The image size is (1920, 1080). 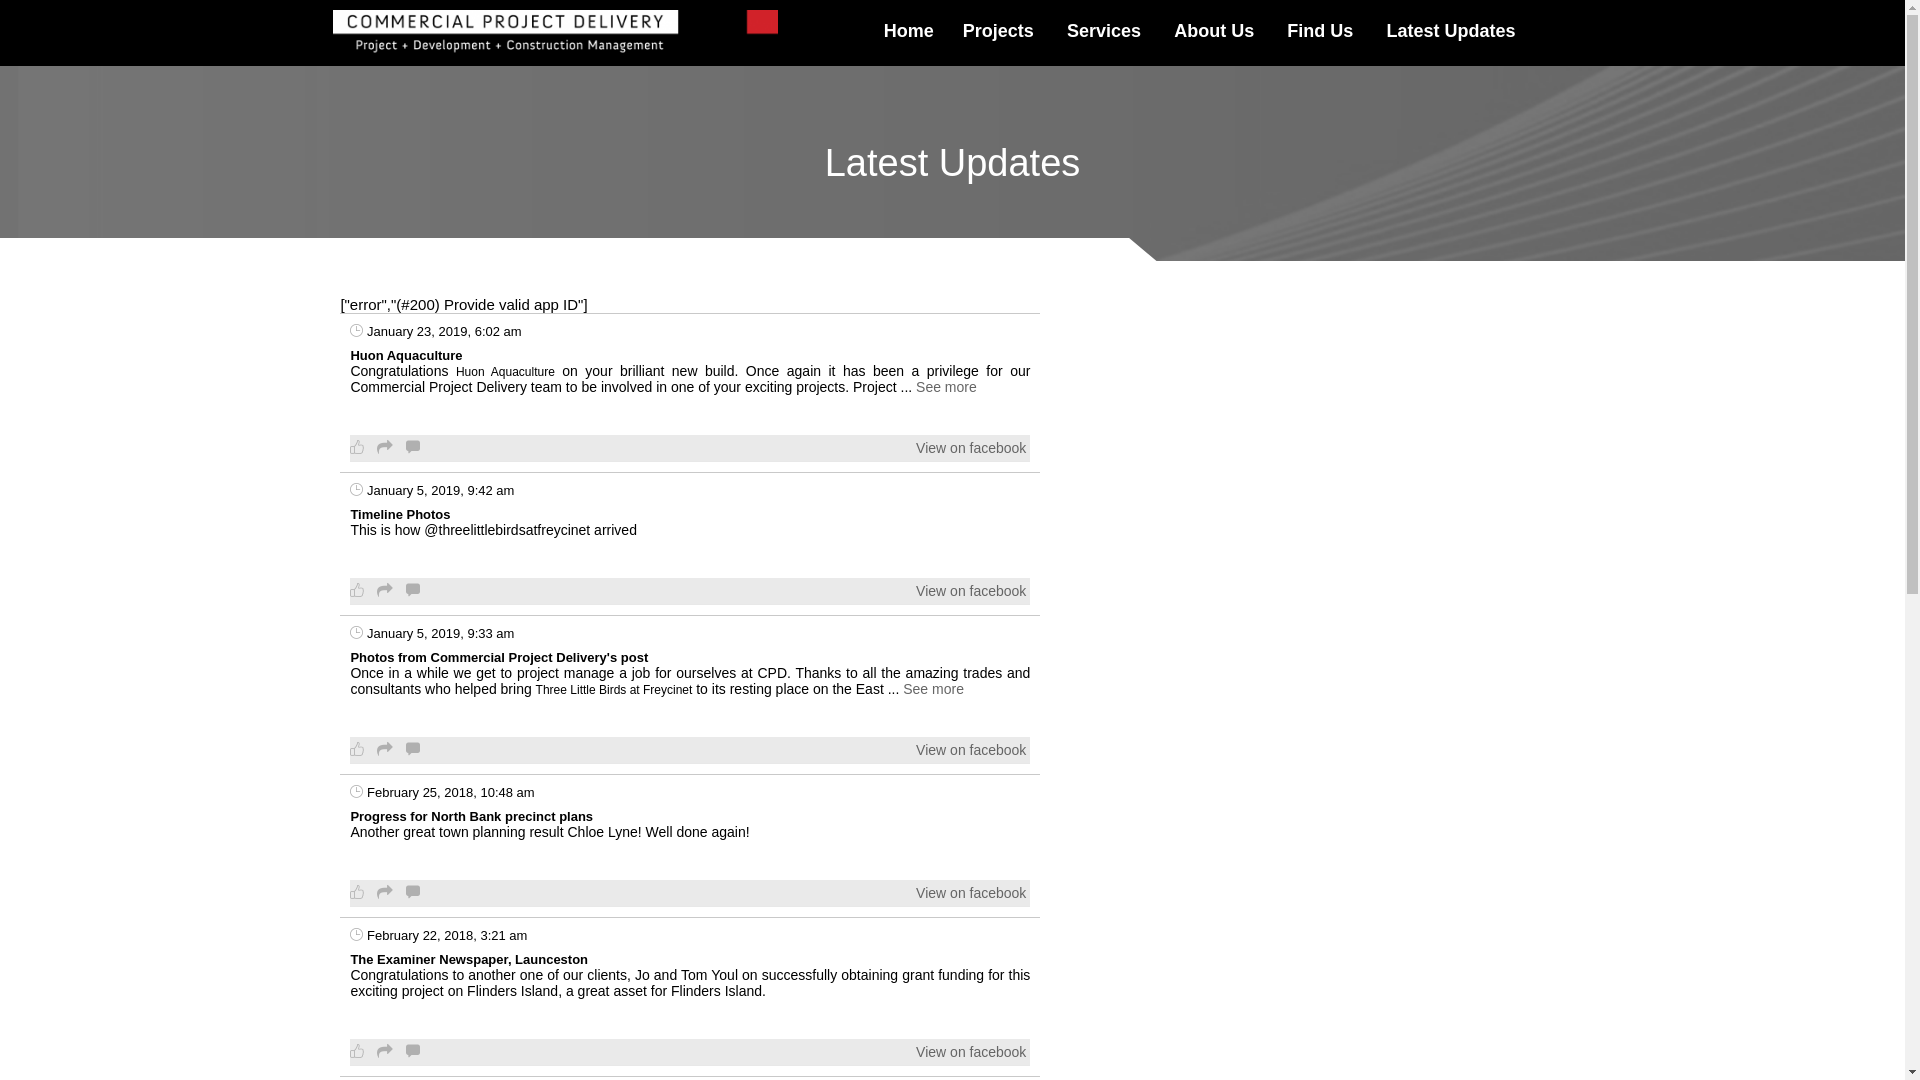 What do you see at coordinates (998, 32) in the screenshot?
I see `Projects` at bounding box center [998, 32].